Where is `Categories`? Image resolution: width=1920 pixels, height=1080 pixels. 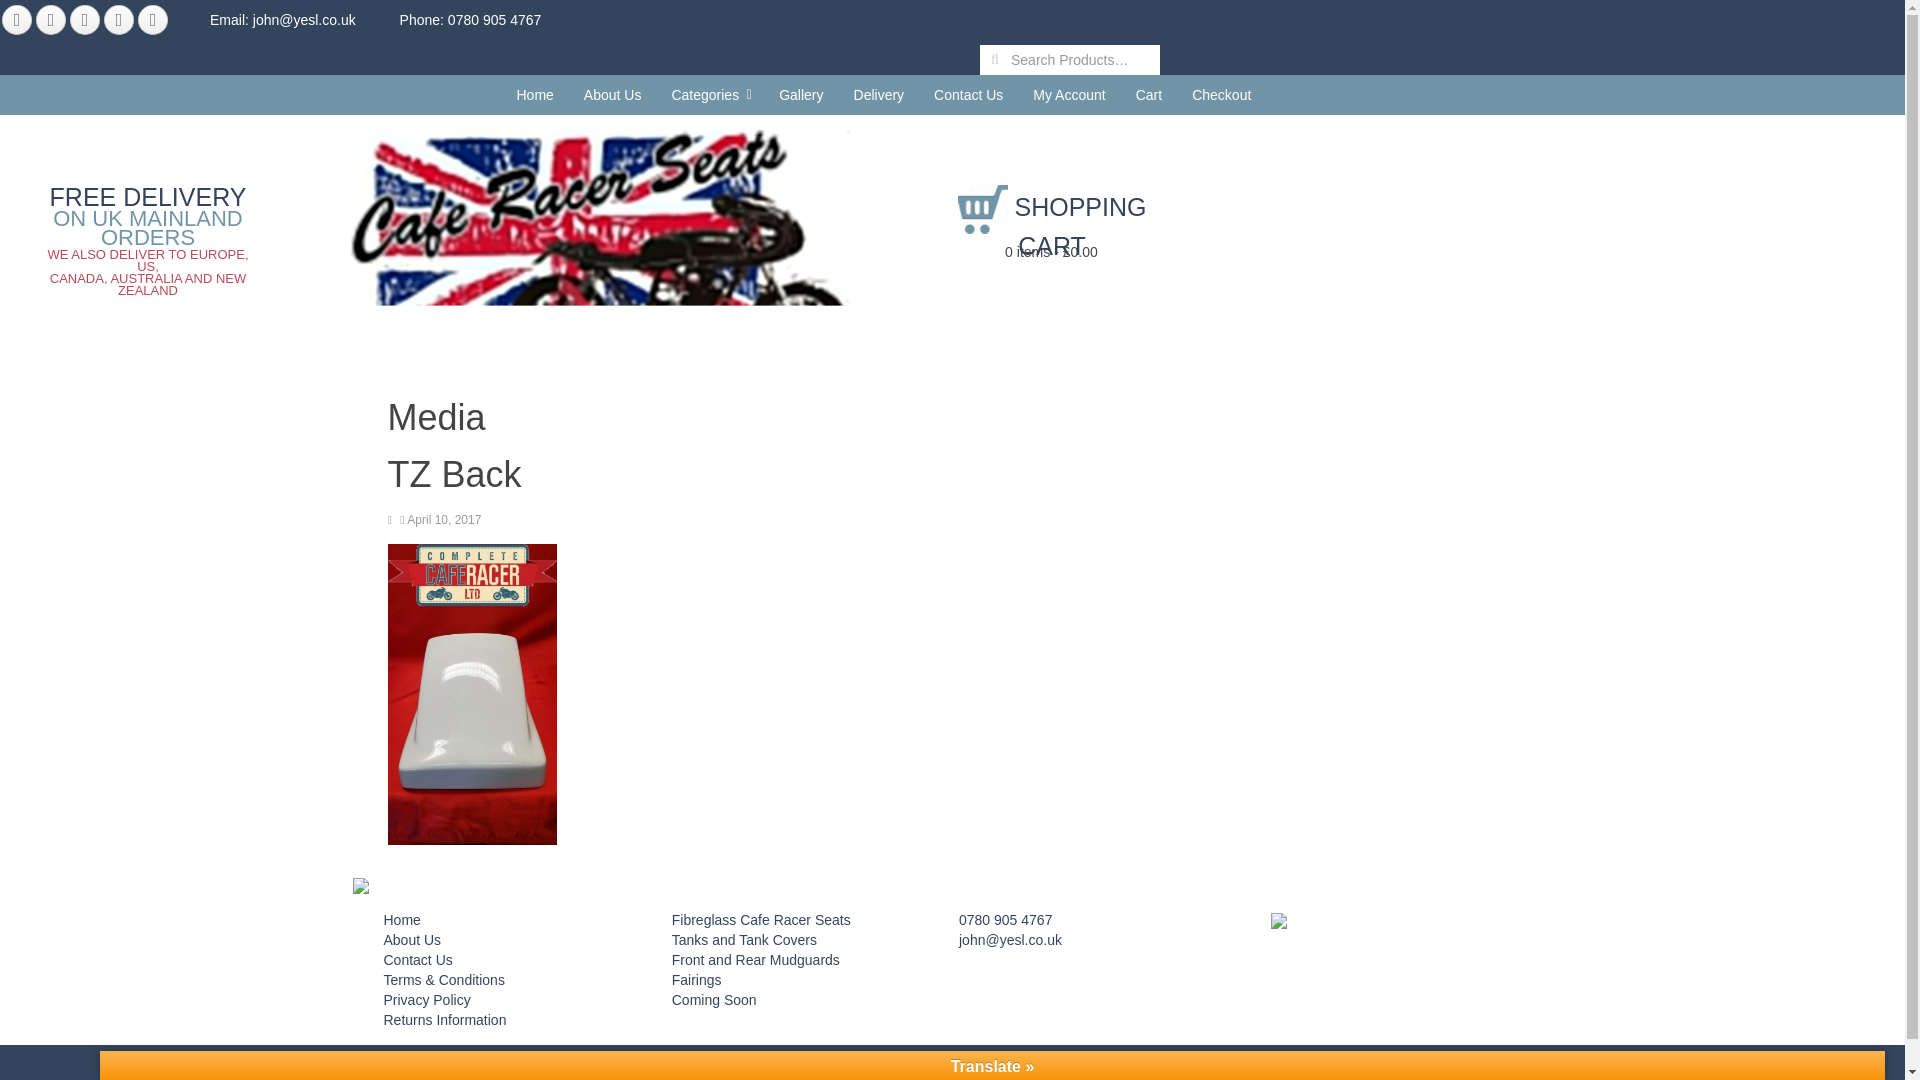 Categories is located at coordinates (710, 94).